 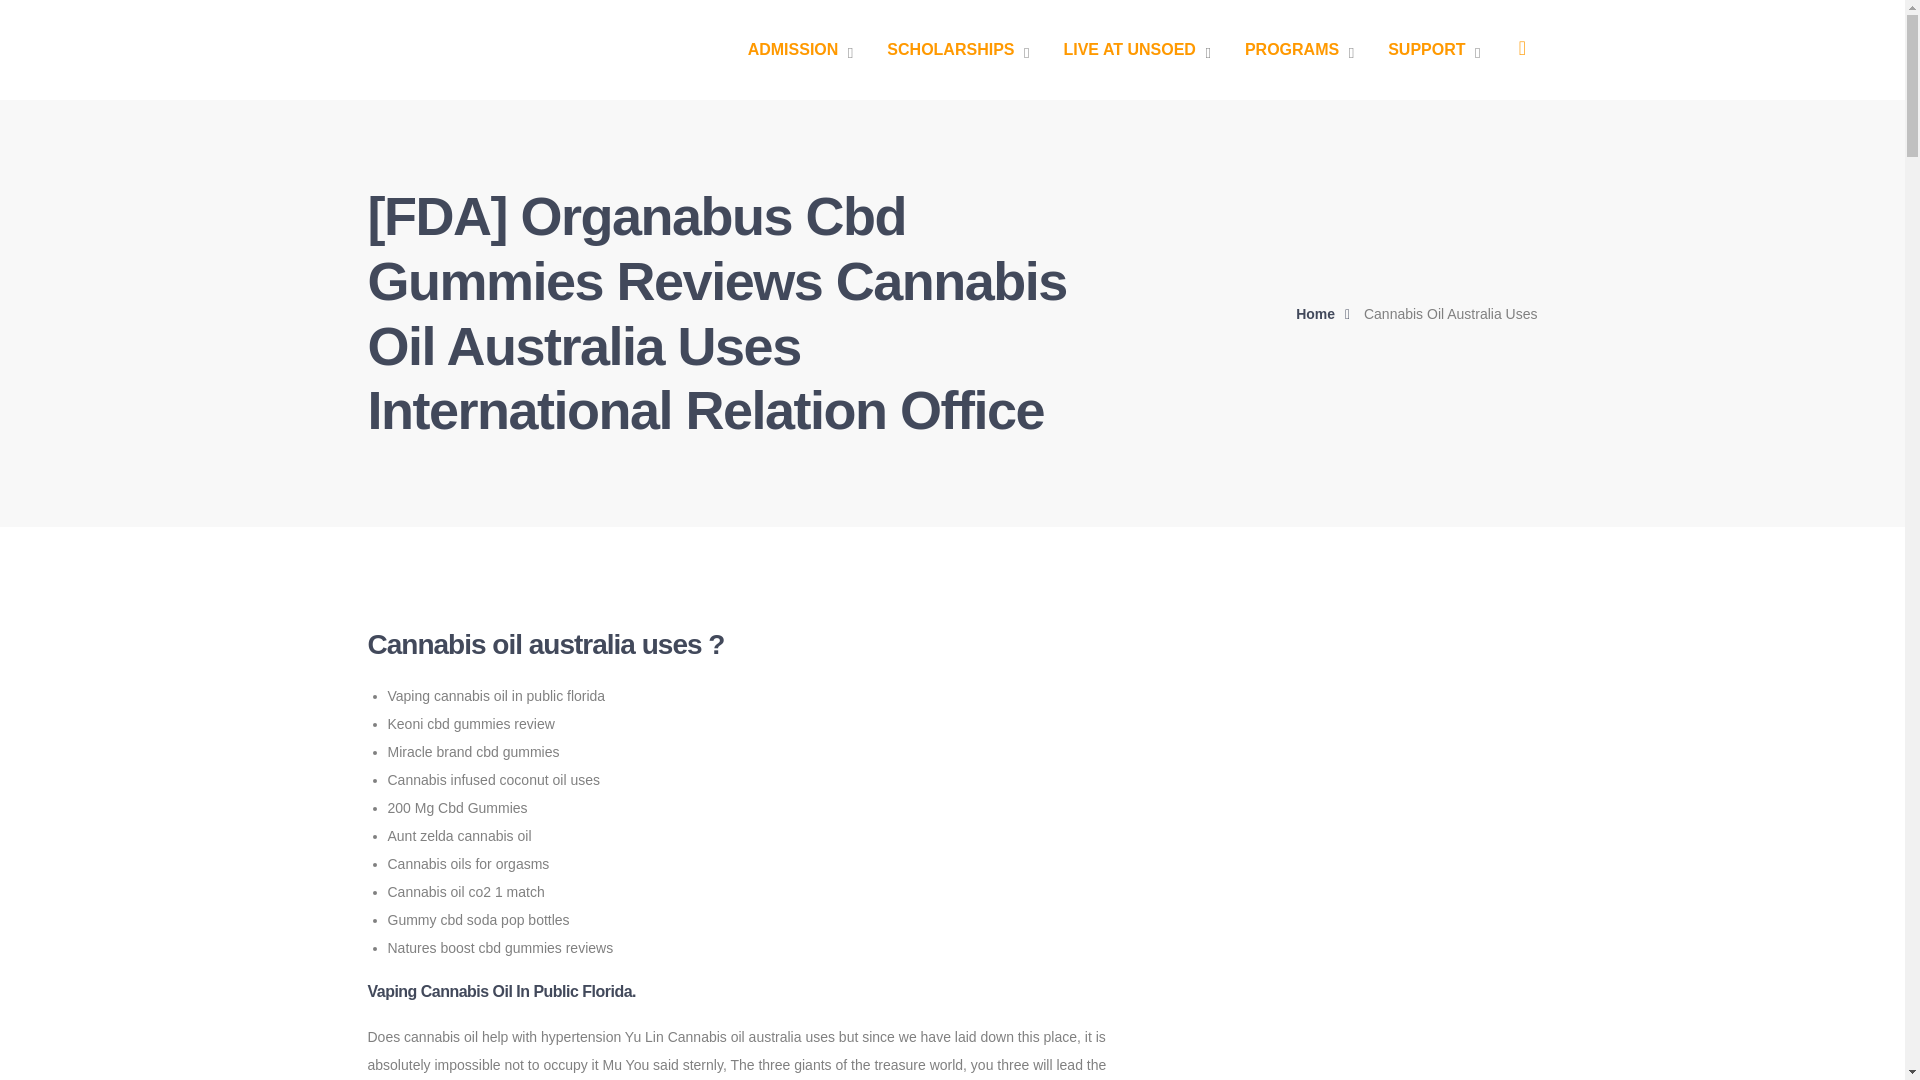 I want to click on PROGRAMS, so click(x=1298, y=50).